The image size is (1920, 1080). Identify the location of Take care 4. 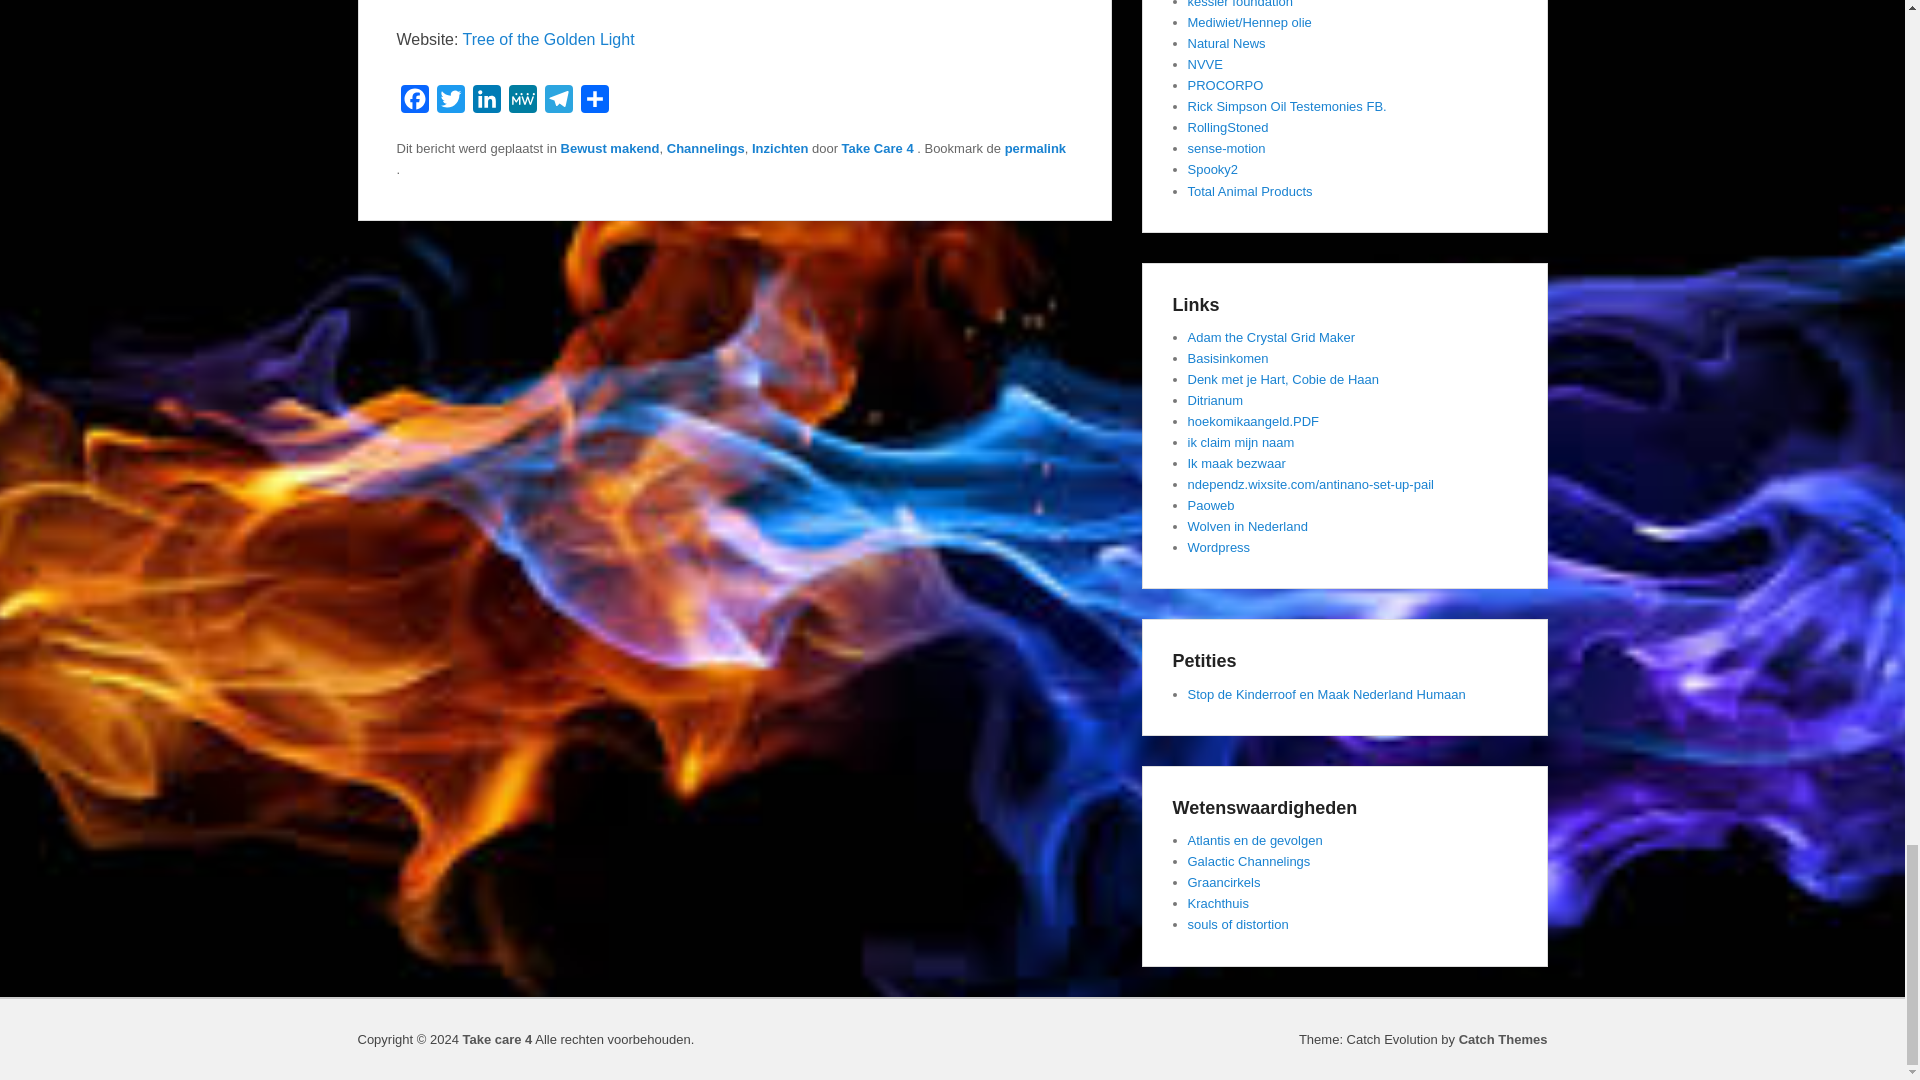
(496, 1039).